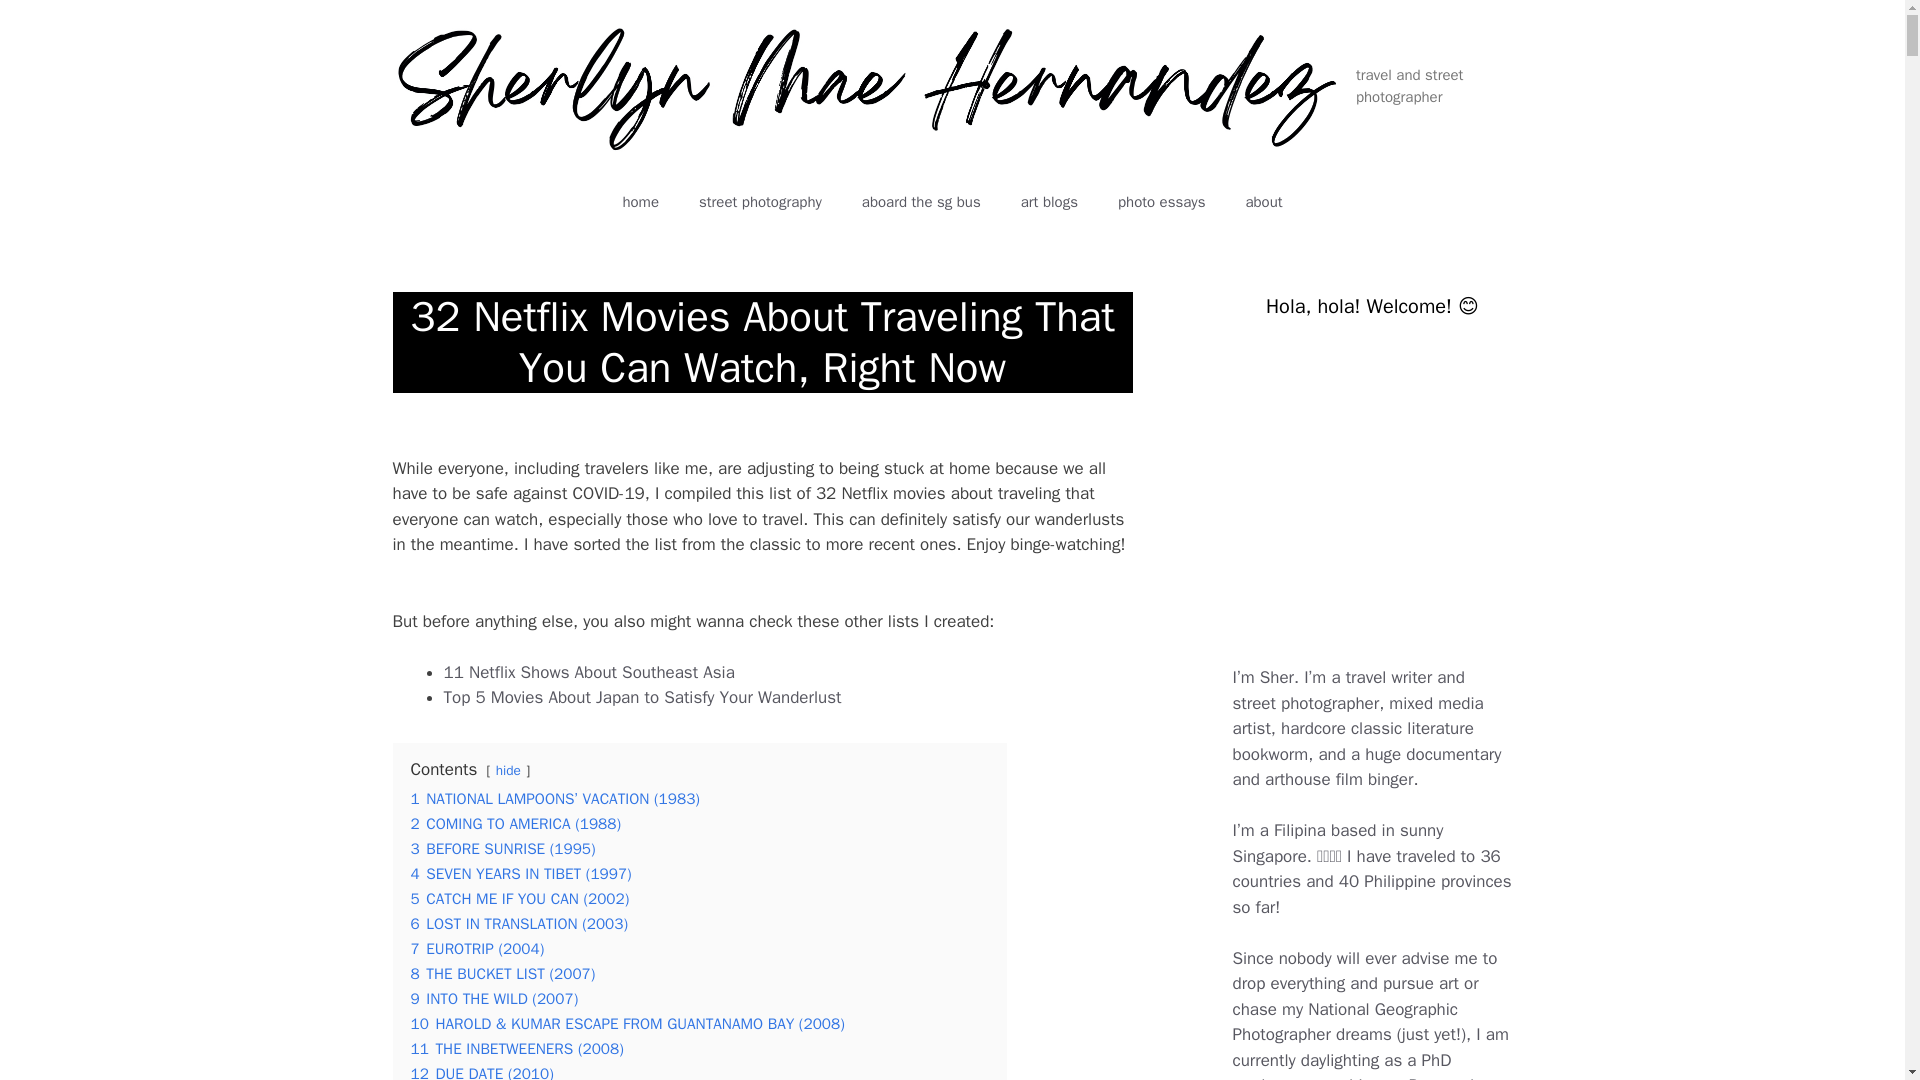 The image size is (1920, 1080). I want to click on hide, so click(508, 770).